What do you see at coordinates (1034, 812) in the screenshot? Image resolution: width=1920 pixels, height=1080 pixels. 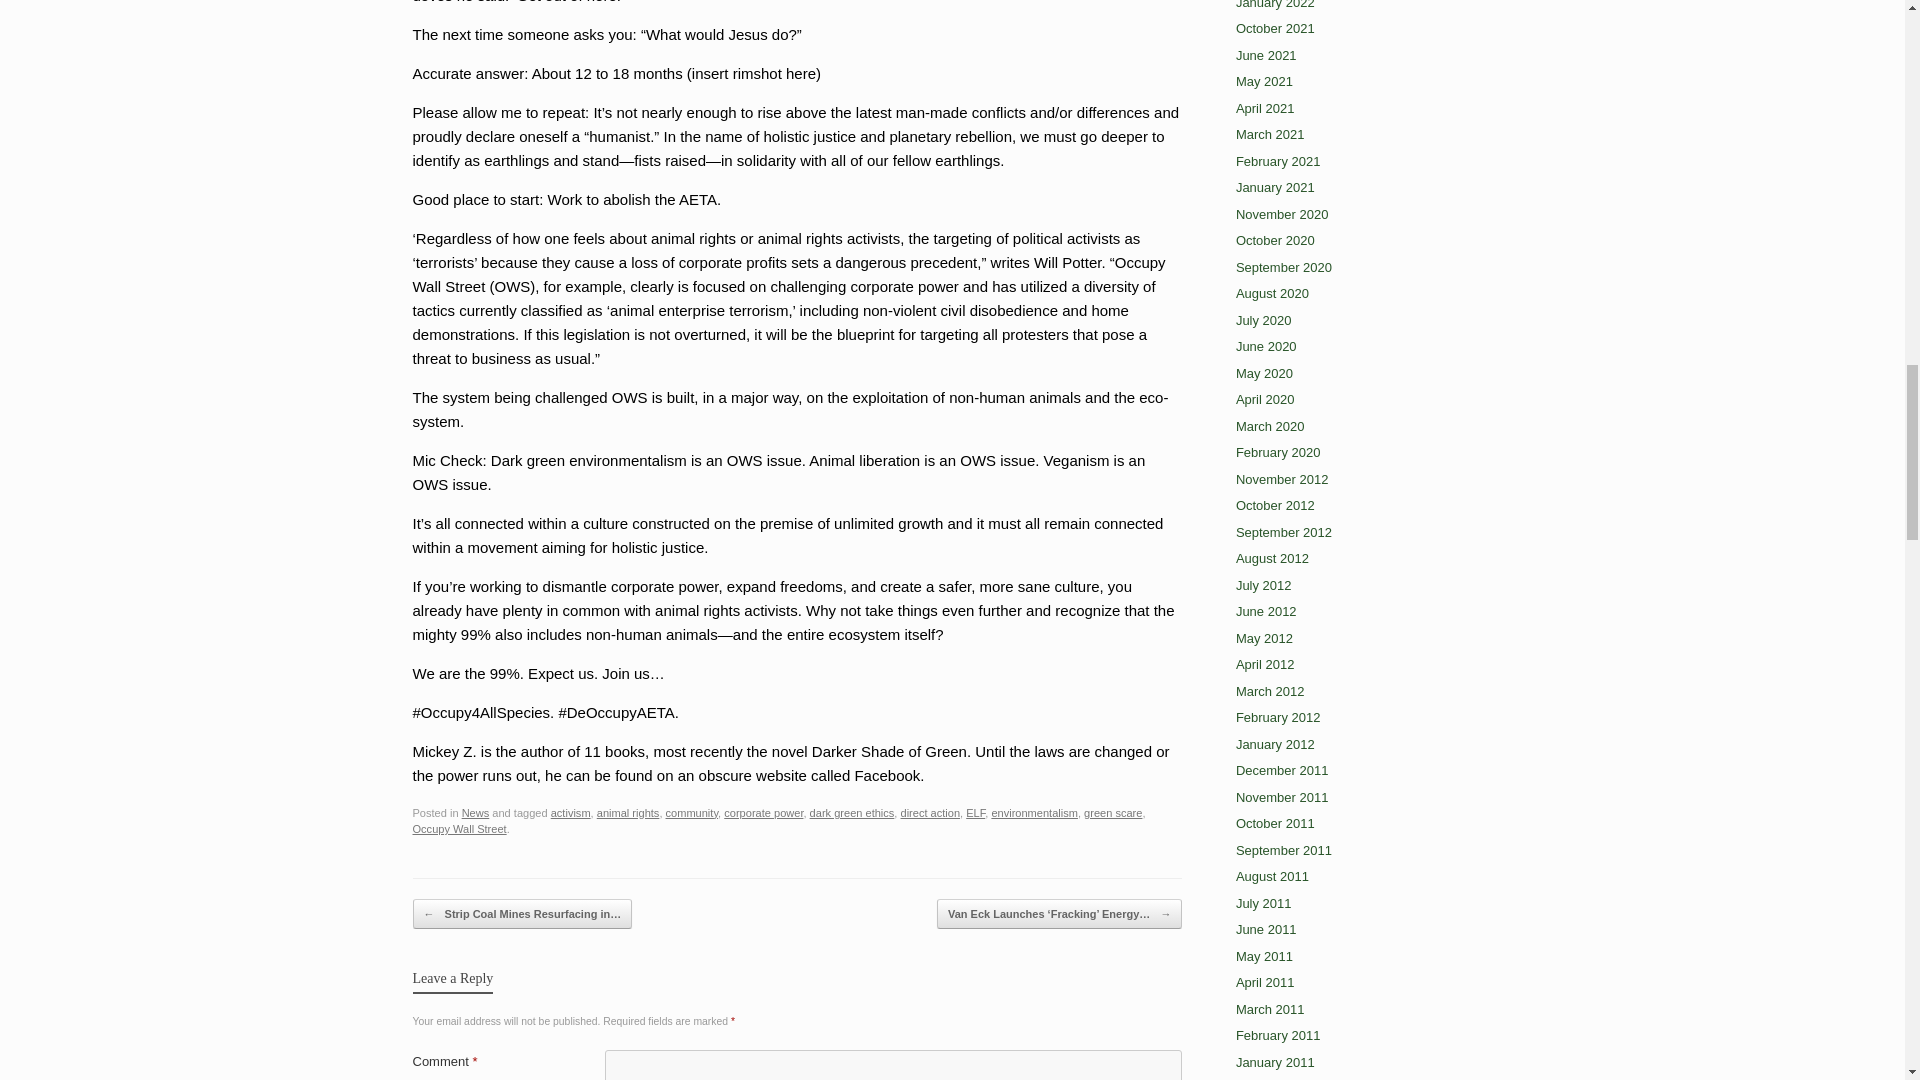 I see `environmentalism` at bounding box center [1034, 812].